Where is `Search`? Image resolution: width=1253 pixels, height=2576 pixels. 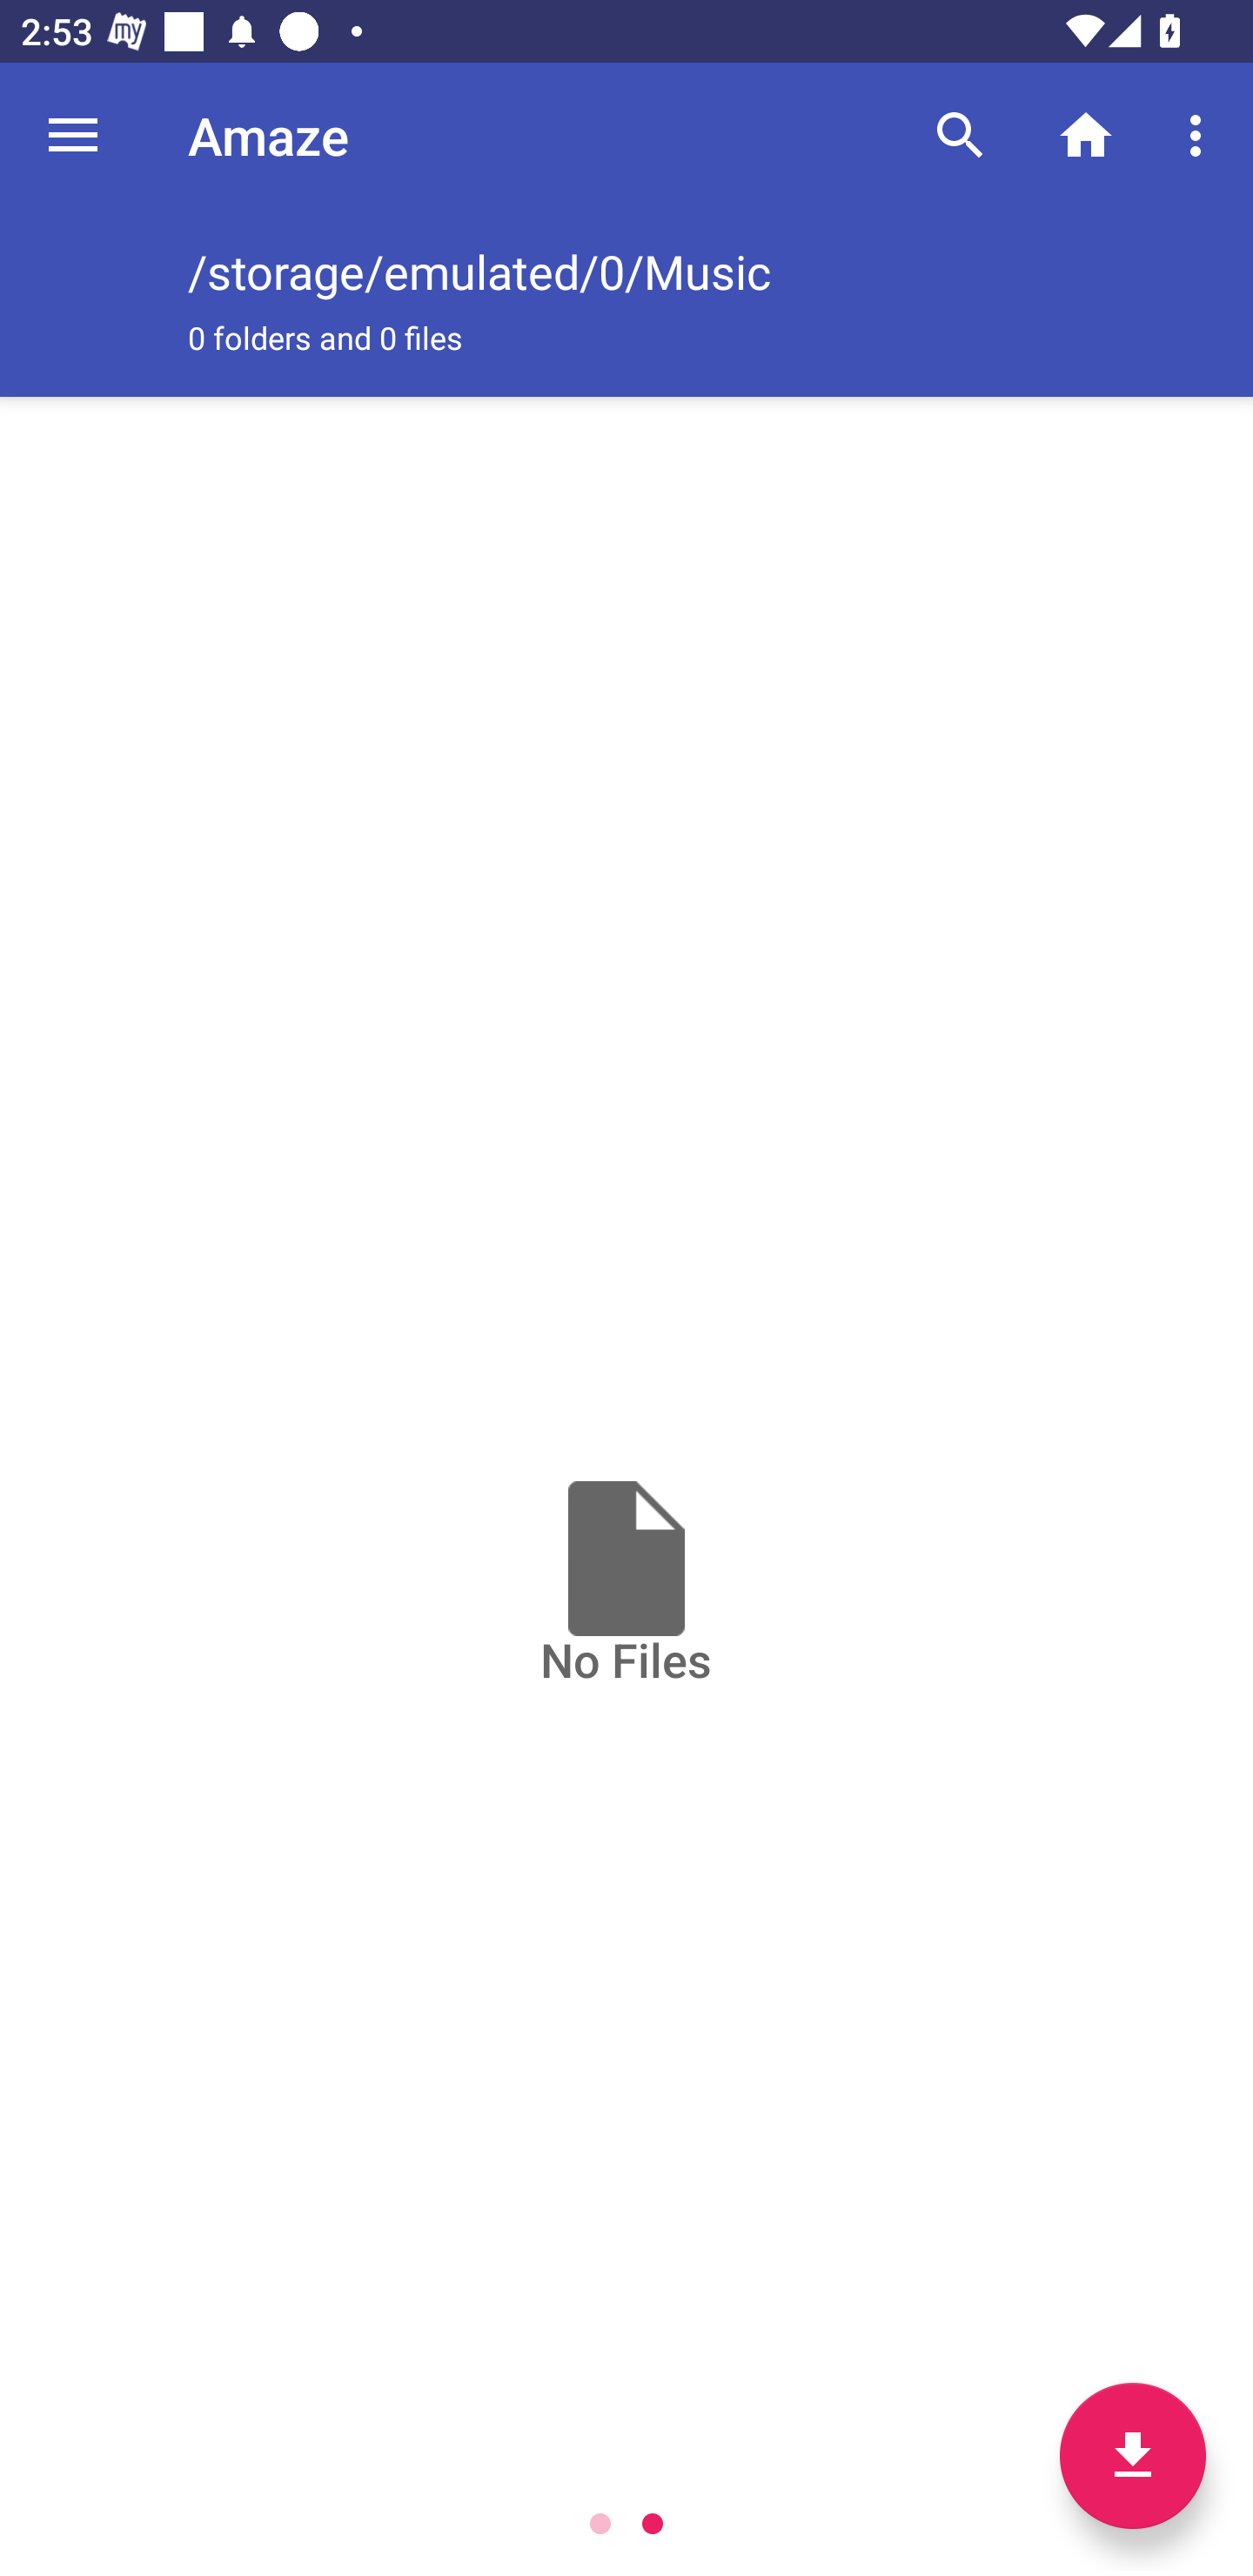
Search is located at coordinates (961, 134).